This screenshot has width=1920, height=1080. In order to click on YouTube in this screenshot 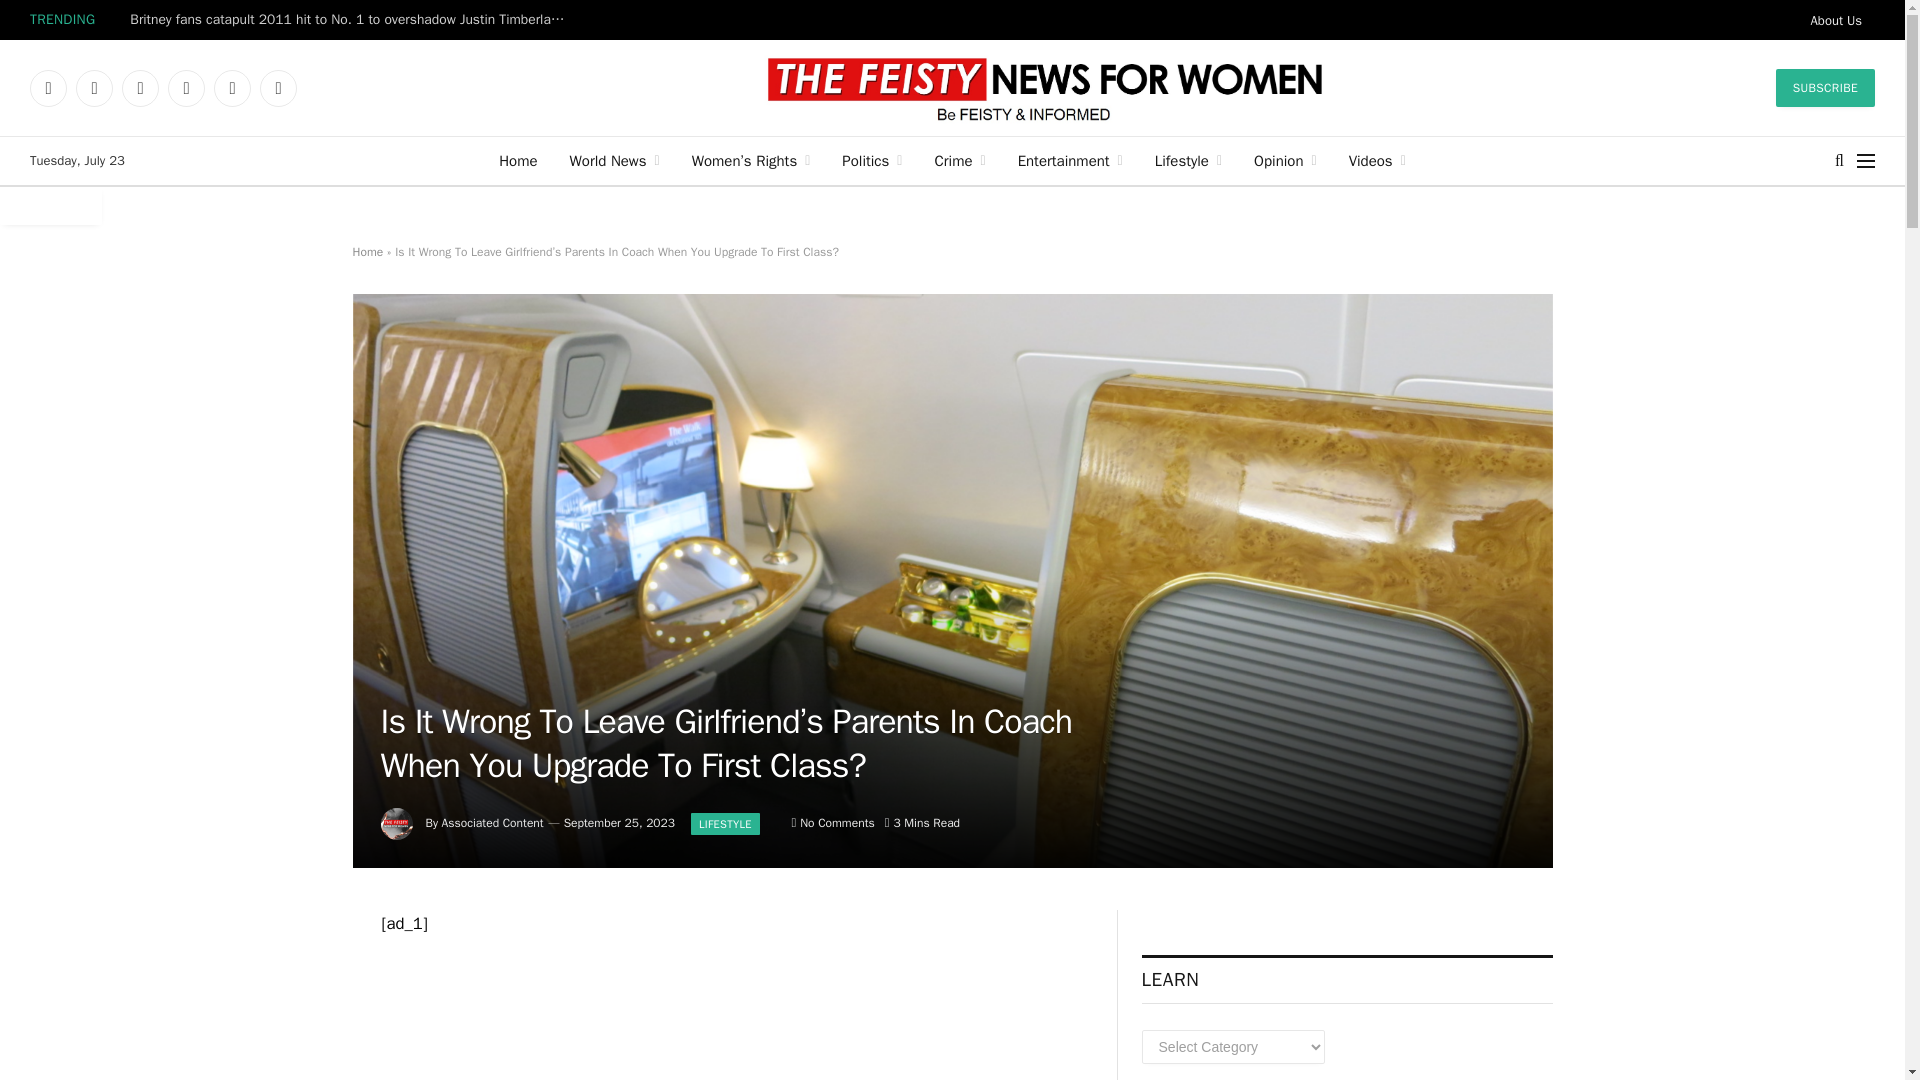, I will do `click(186, 88)`.